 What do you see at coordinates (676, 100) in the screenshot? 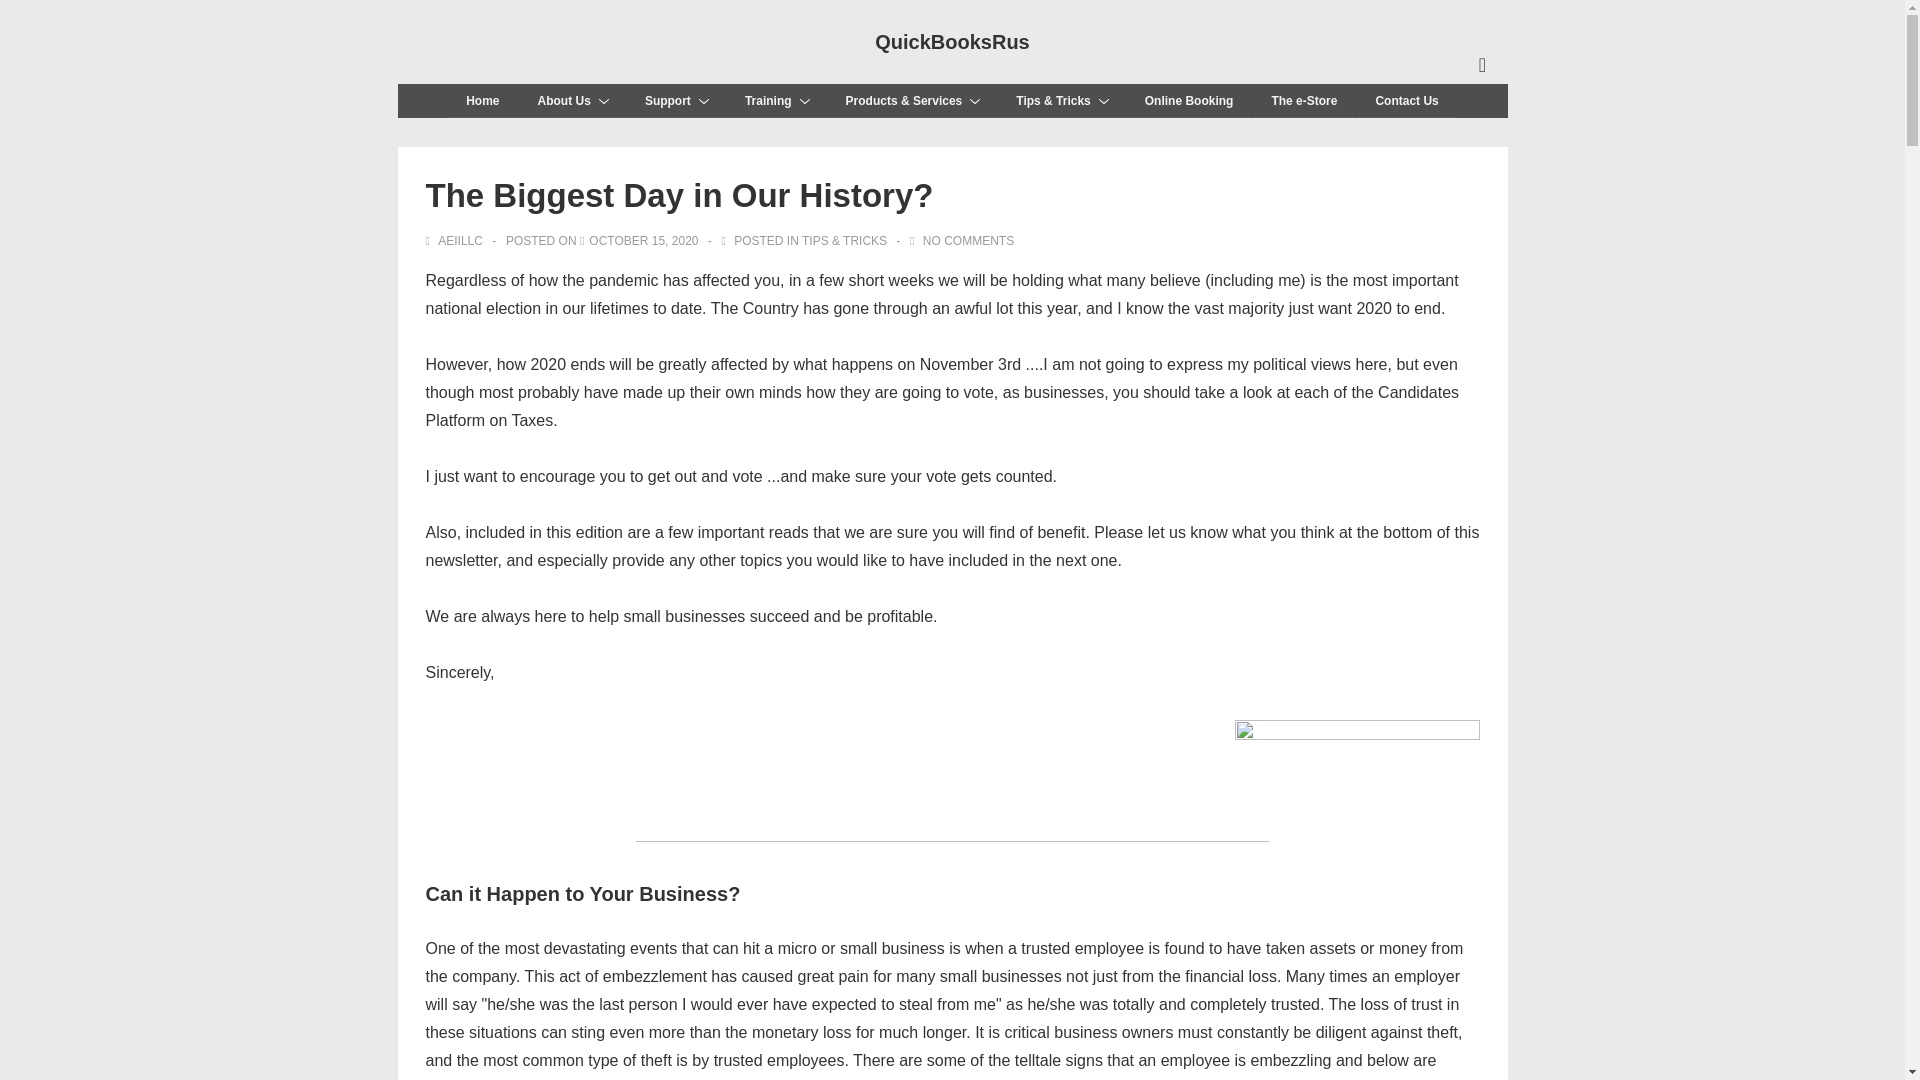
I see `Support` at bounding box center [676, 100].